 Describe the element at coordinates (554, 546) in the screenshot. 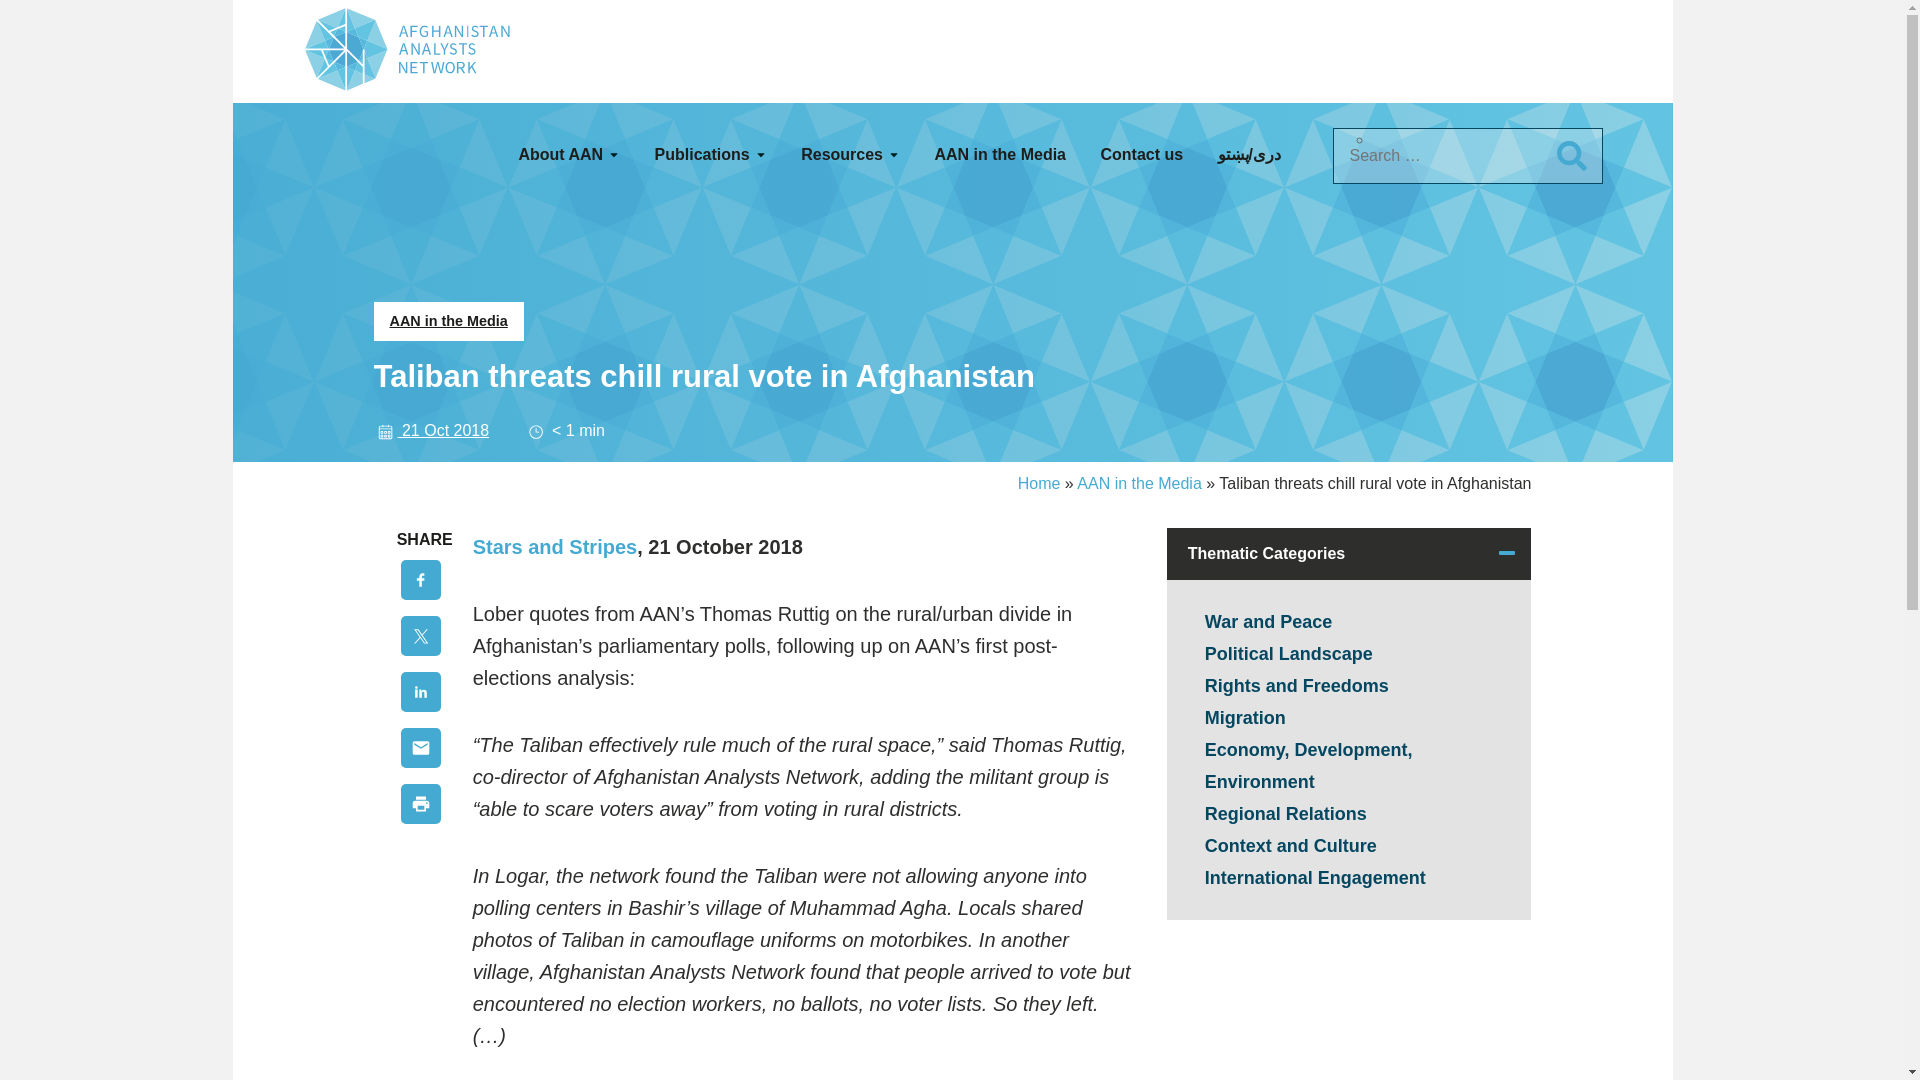

I see `Stars and Stripes` at that location.